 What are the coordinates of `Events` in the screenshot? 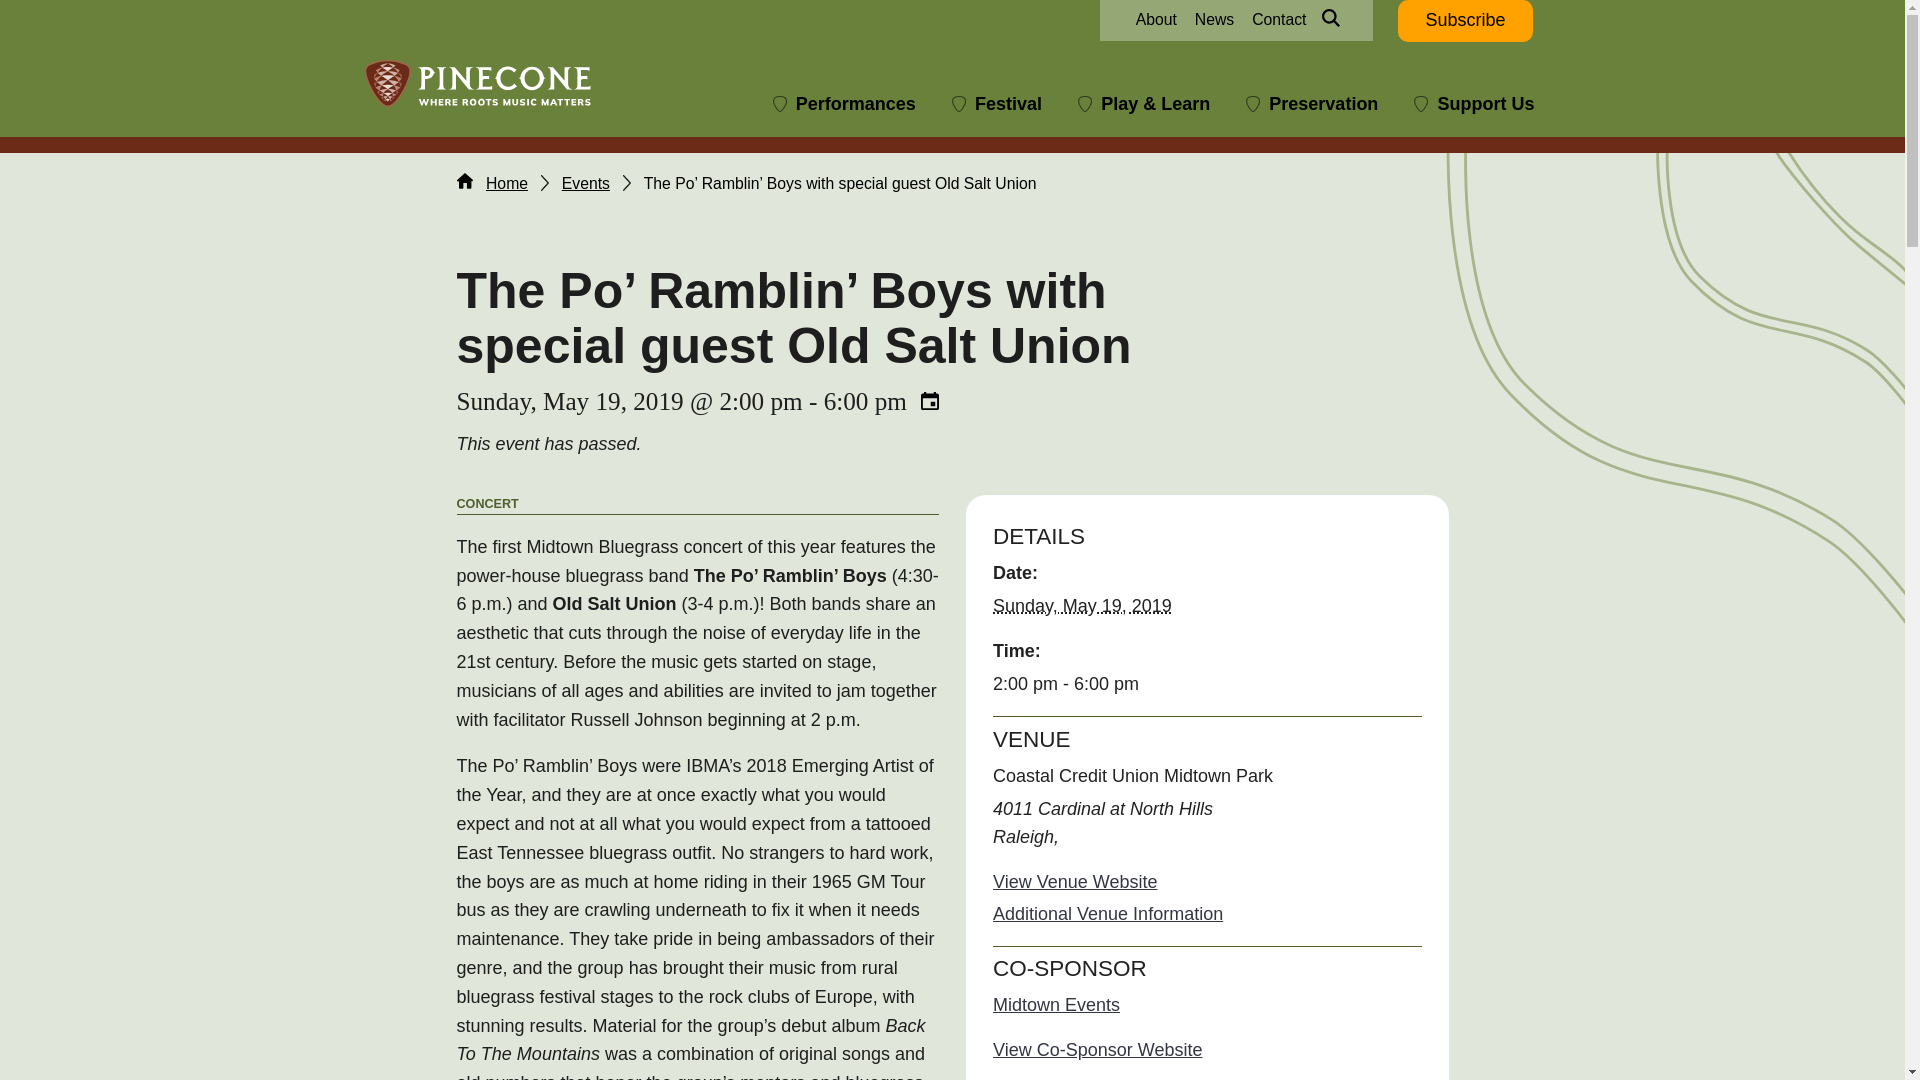 It's located at (586, 182).